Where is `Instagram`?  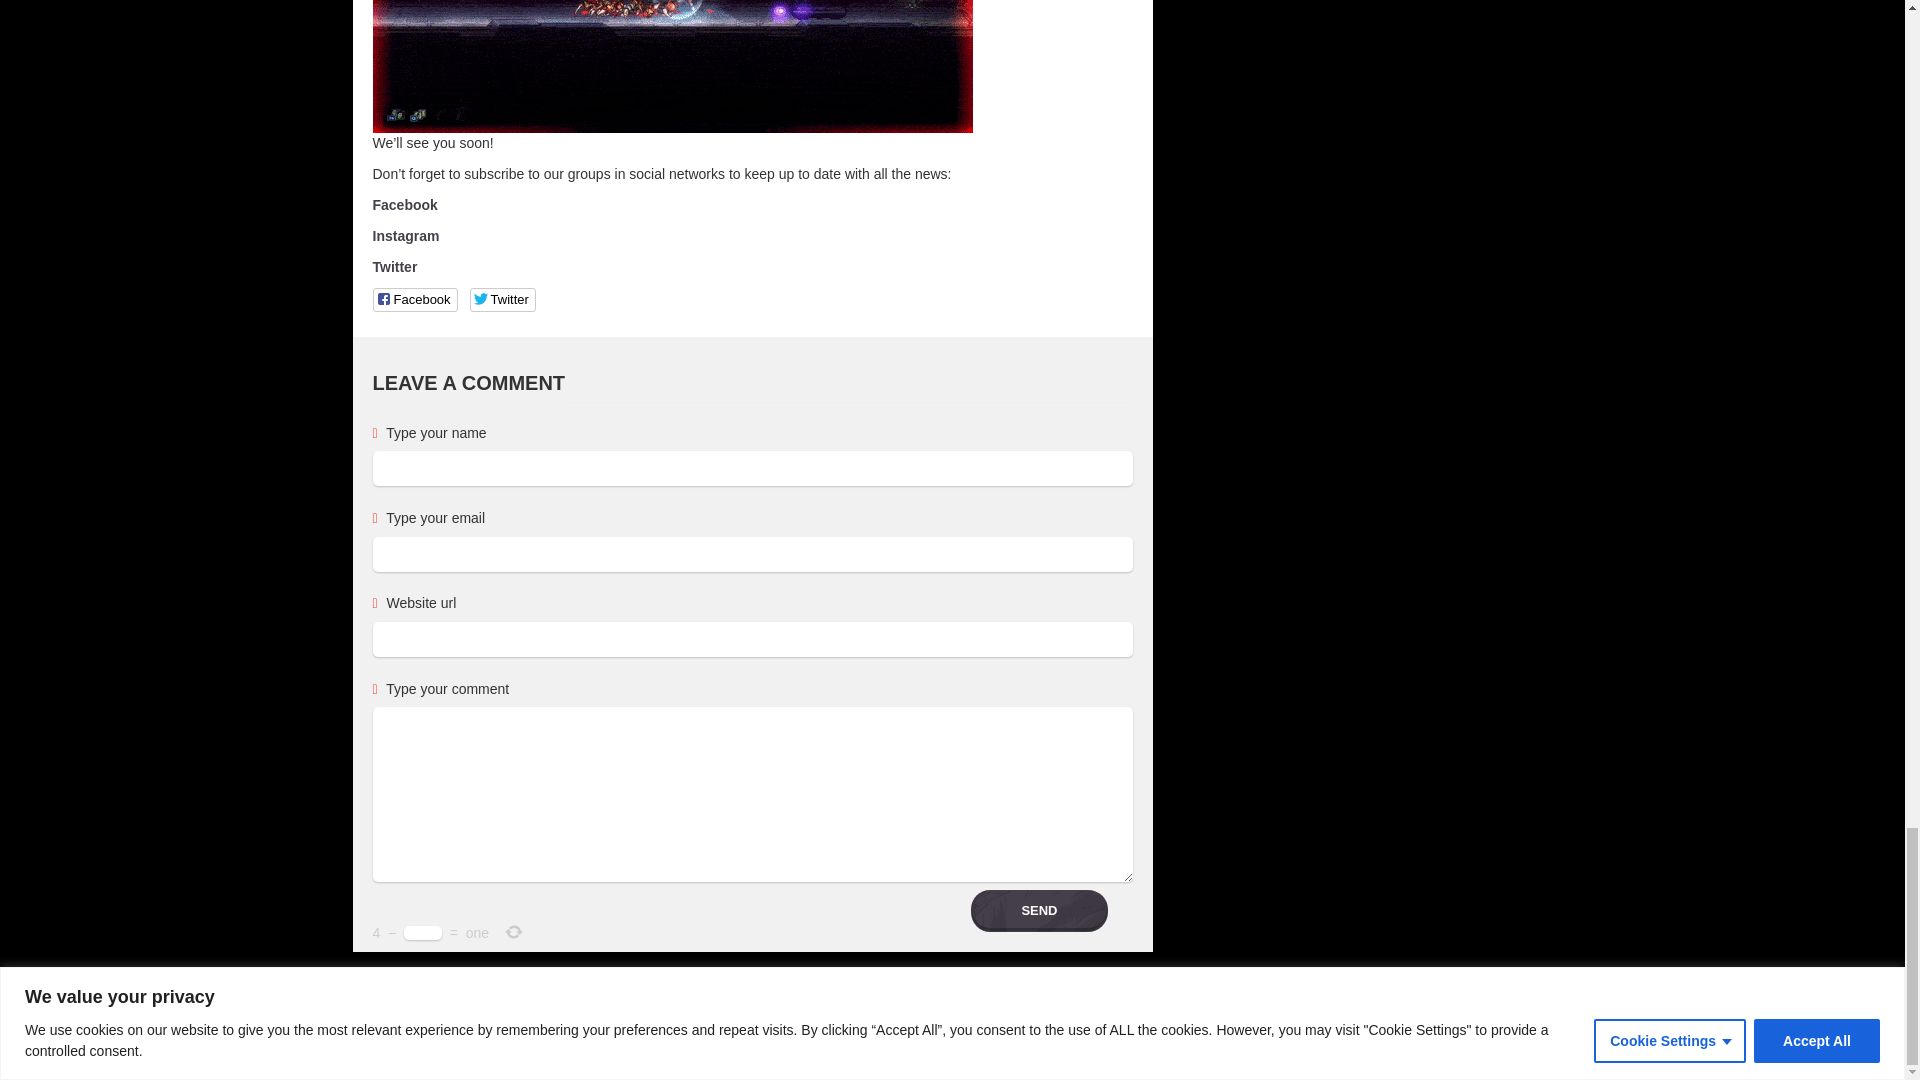 Instagram is located at coordinates (406, 236).